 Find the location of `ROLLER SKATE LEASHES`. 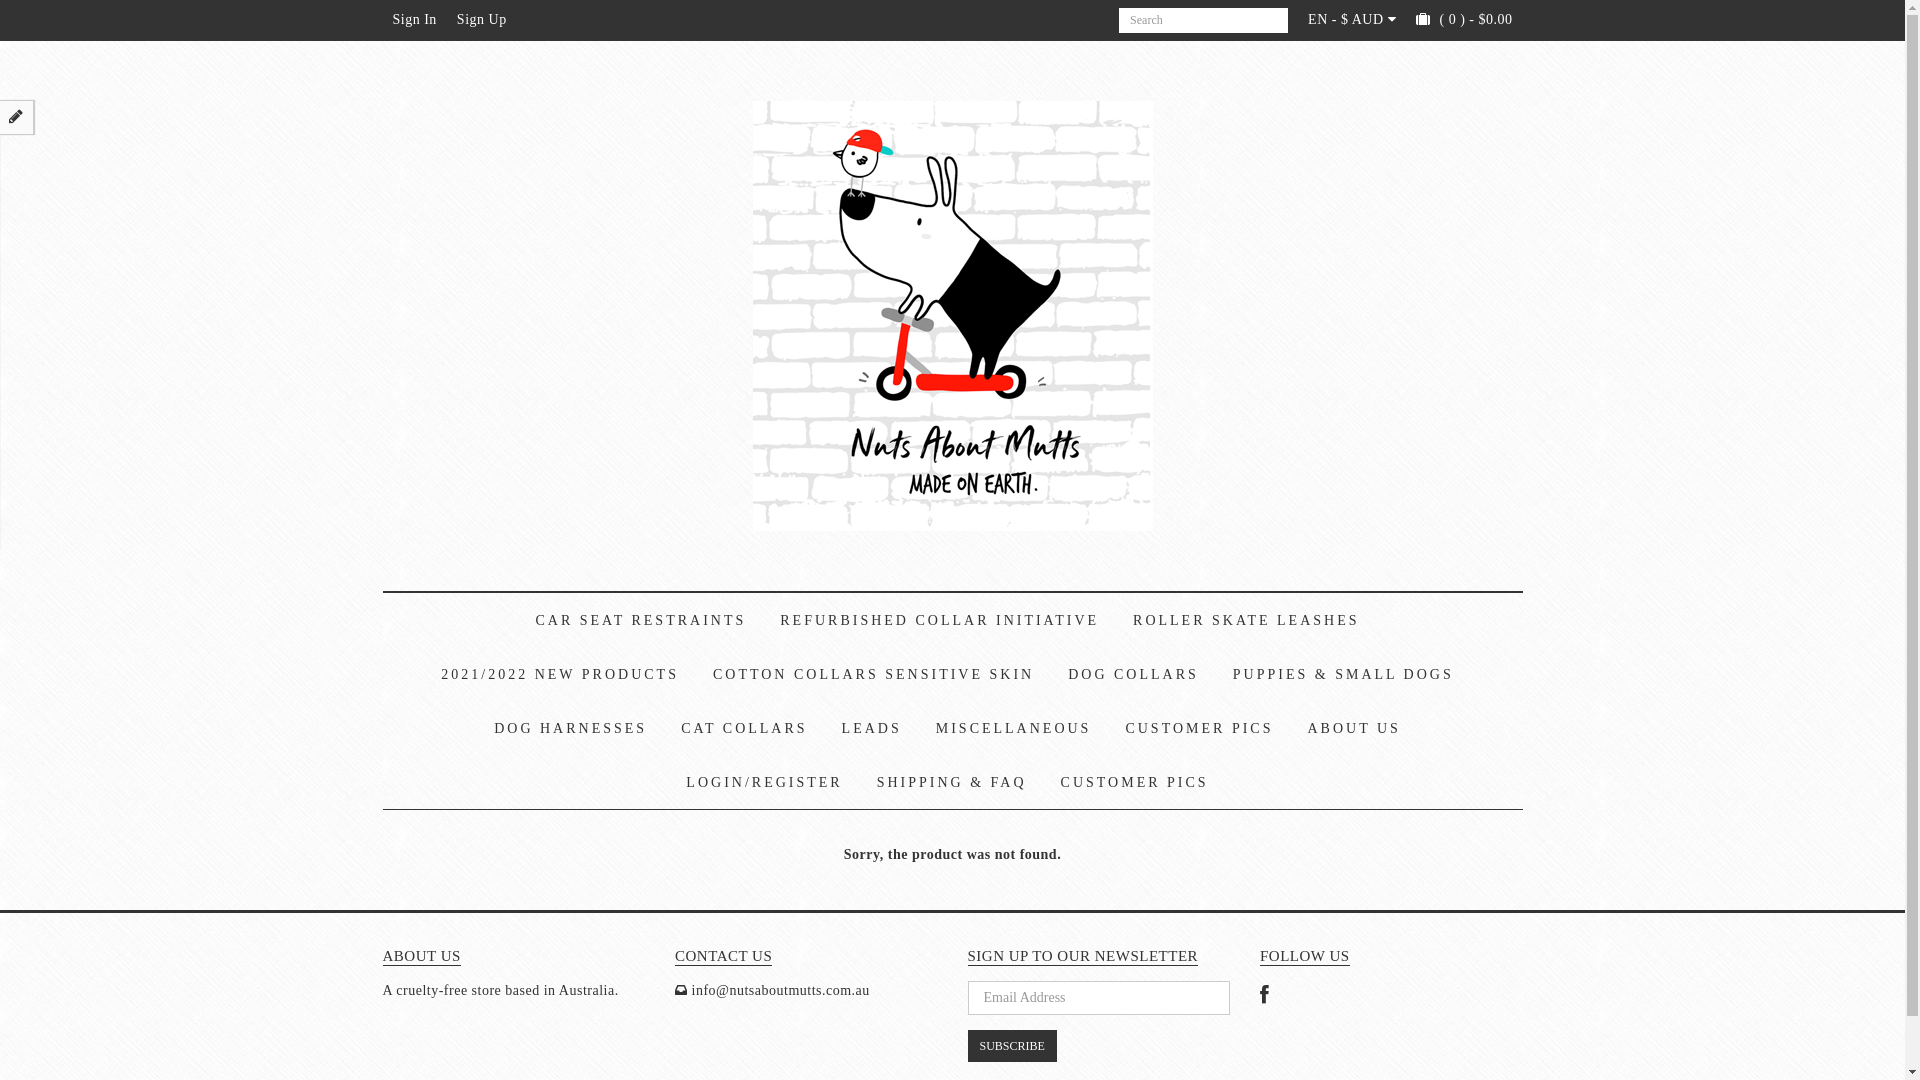

ROLLER SKATE LEASHES is located at coordinates (1246, 621).